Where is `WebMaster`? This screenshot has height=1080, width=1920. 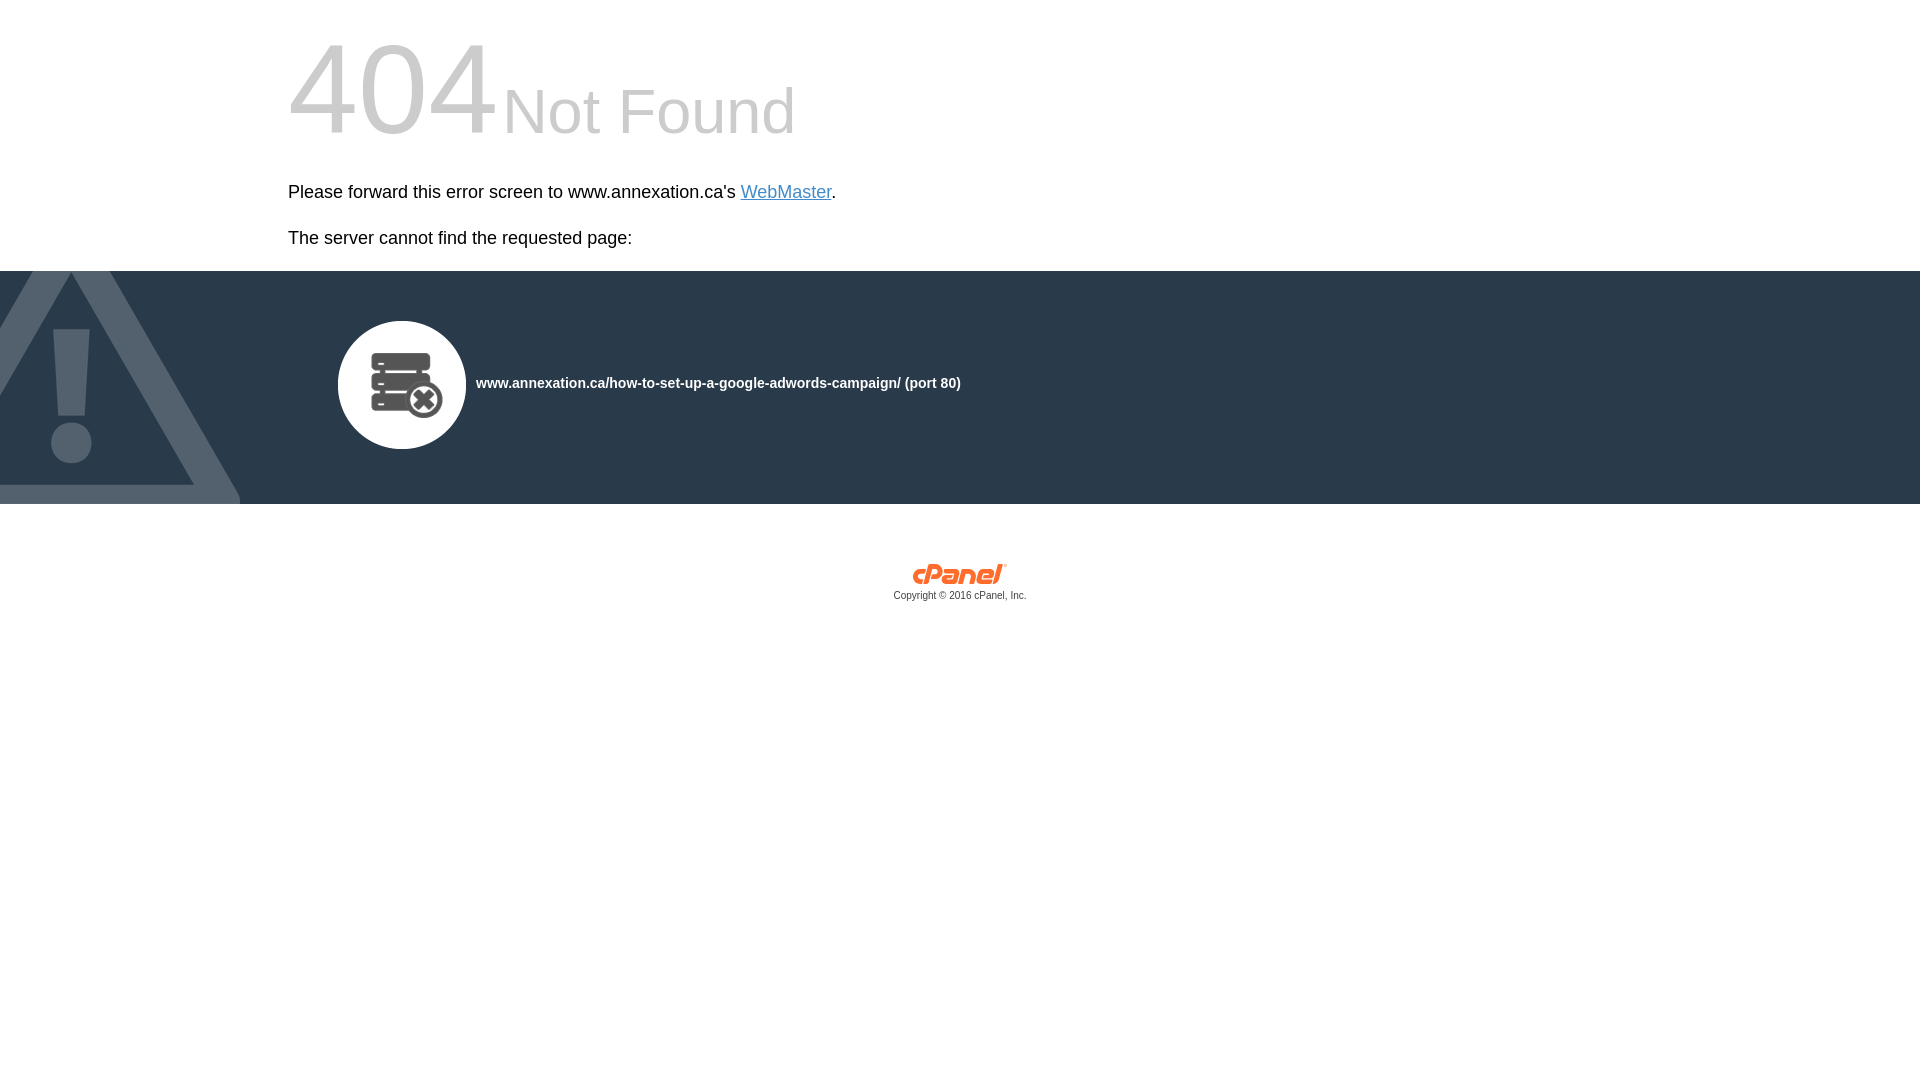 WebMaster is located at coordinates (786, 192).